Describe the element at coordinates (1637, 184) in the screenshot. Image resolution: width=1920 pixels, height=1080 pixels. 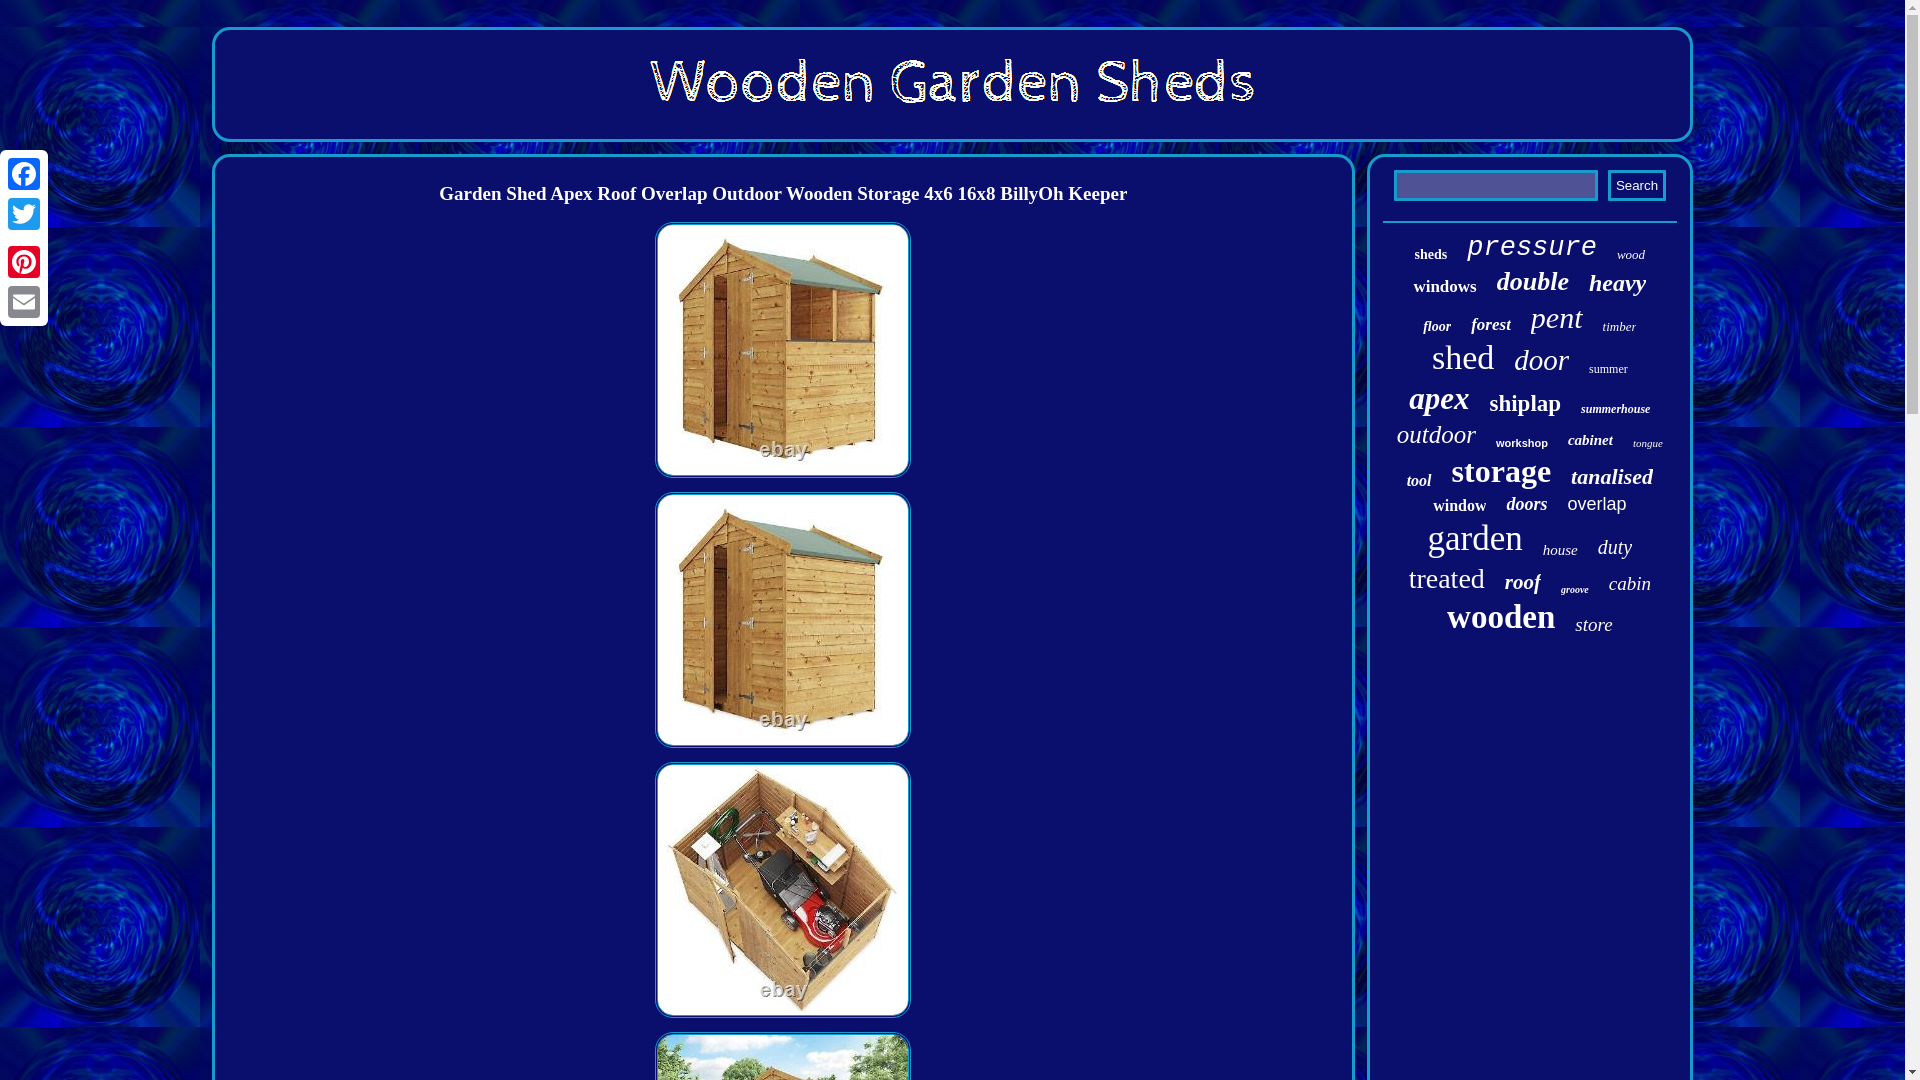
I see `Search` at that location.